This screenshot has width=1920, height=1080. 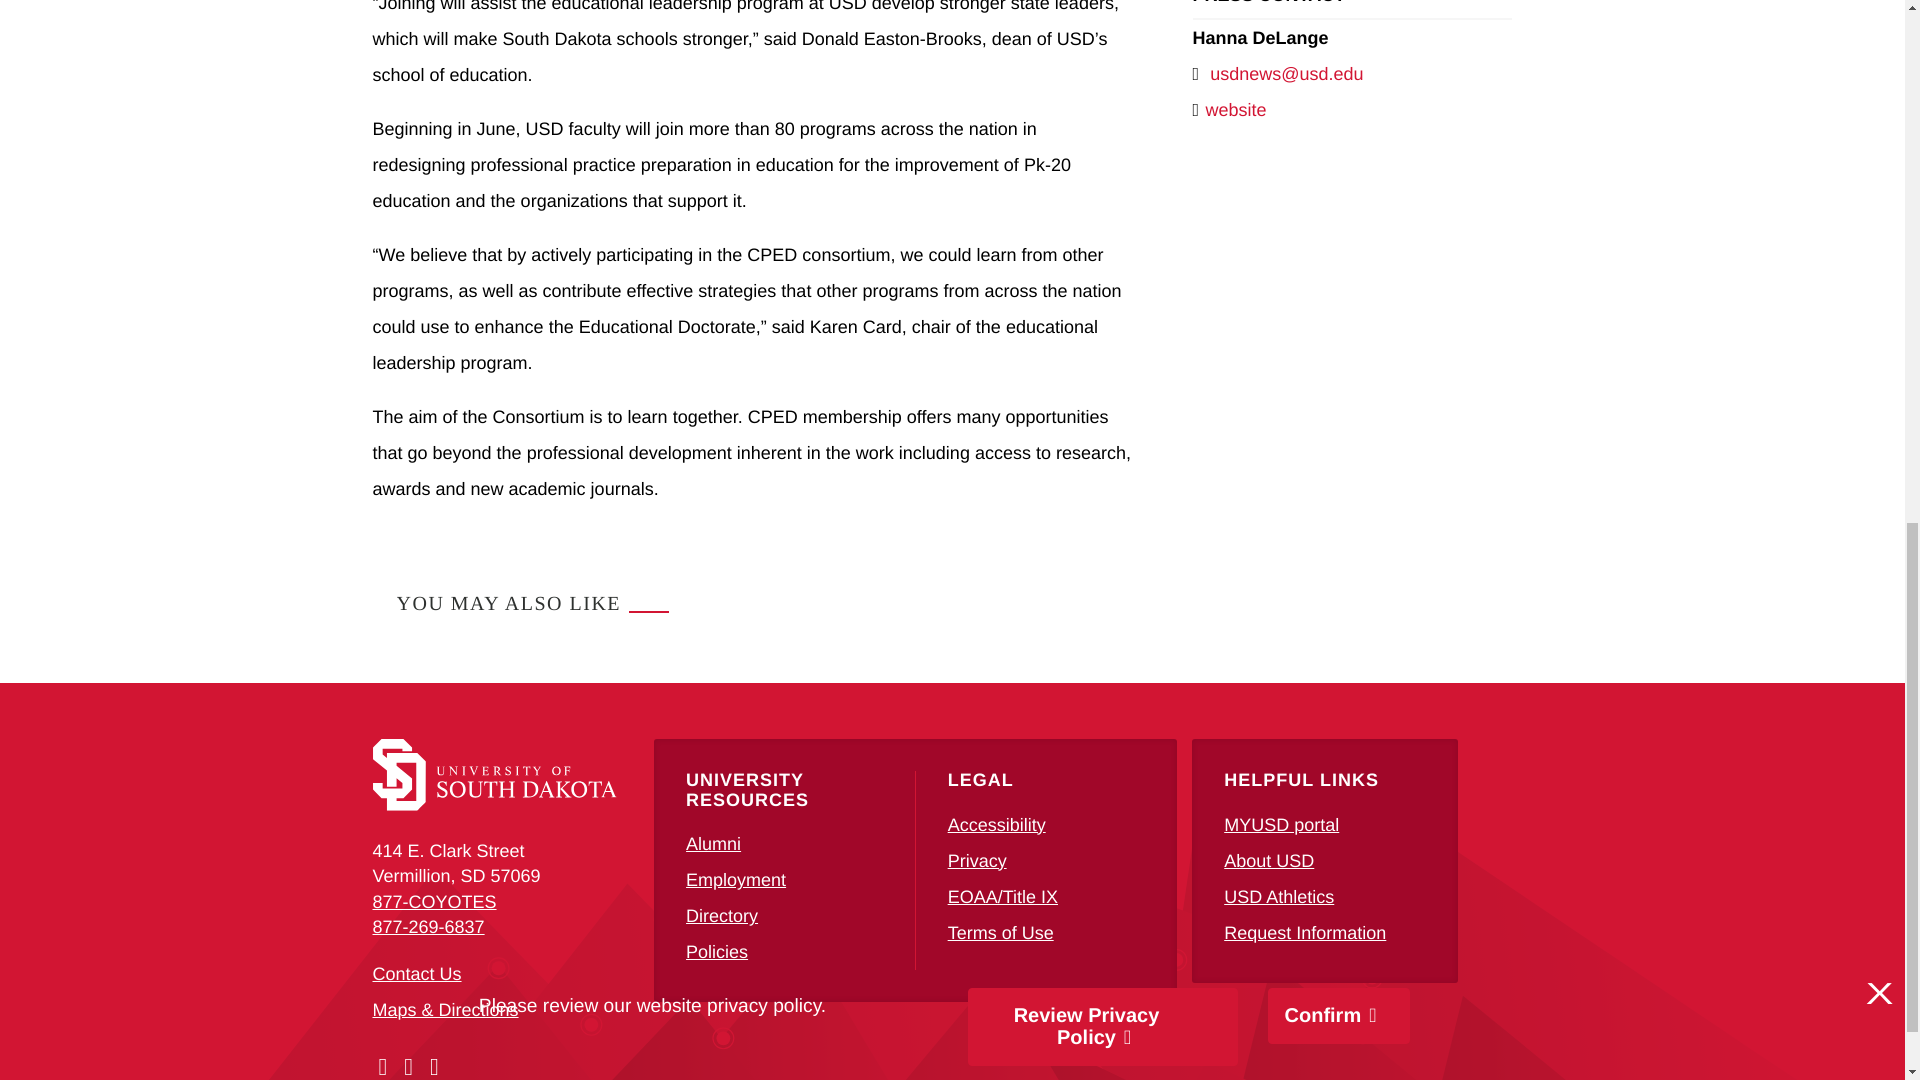 What do you see at coordinates (1305, 932) in the screenshot?
I see `Request Information` at bounding box center [1305, 932].